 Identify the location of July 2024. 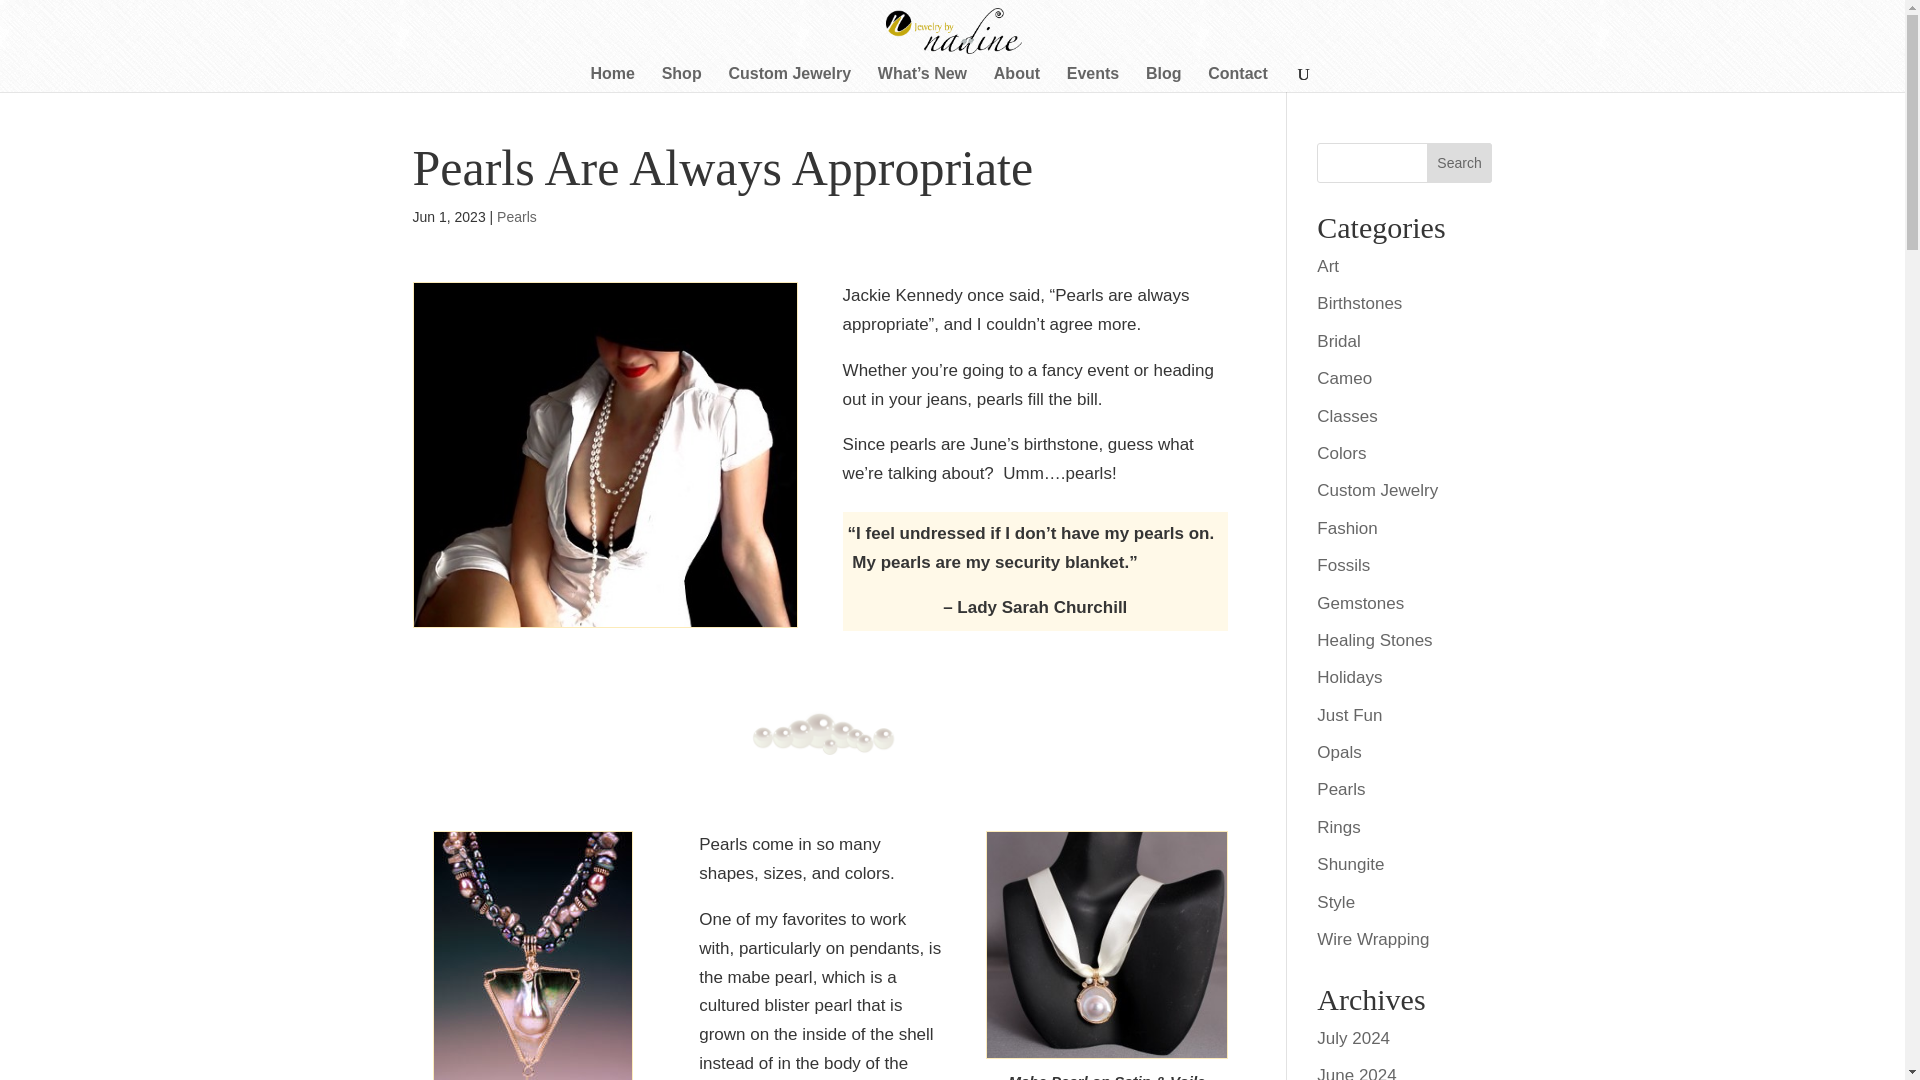
(1354, 1038).